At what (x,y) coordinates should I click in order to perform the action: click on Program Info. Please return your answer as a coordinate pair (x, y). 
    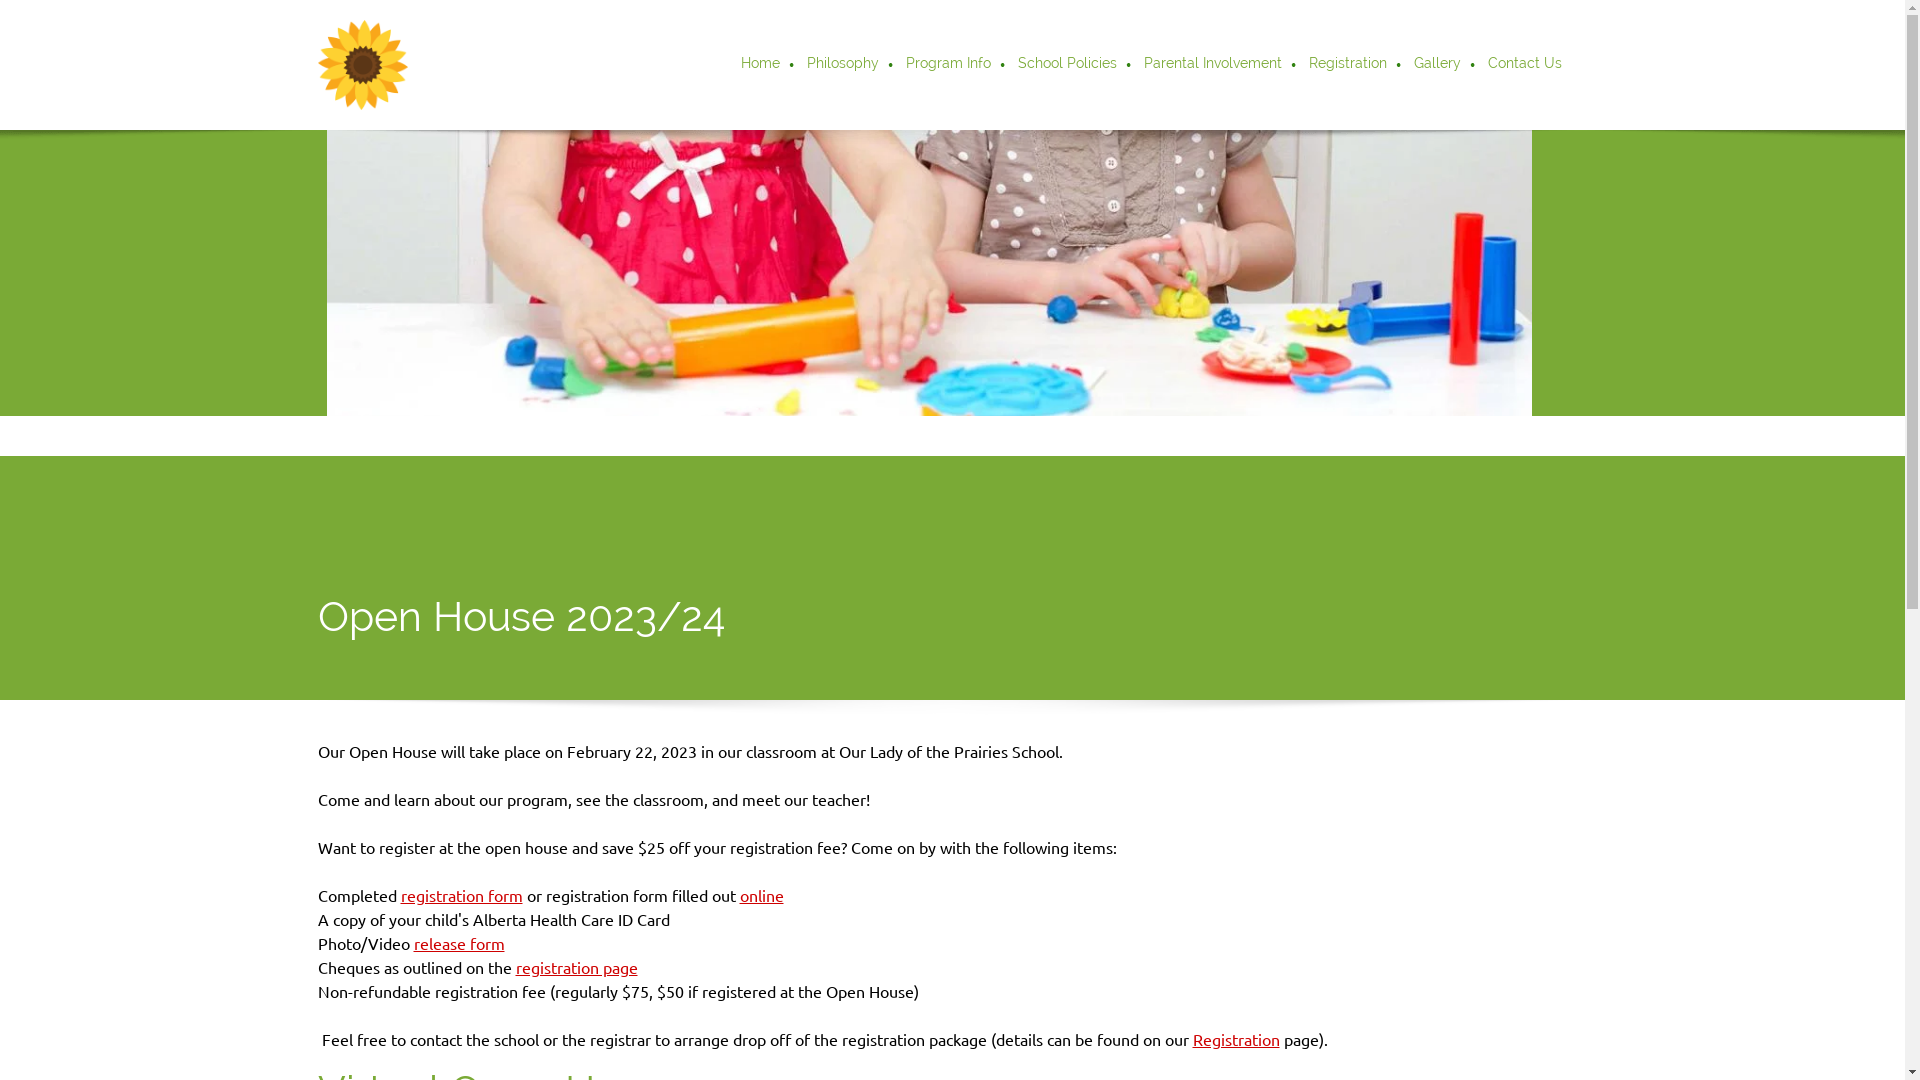
    Looking at the image, I should click on (950, 64).